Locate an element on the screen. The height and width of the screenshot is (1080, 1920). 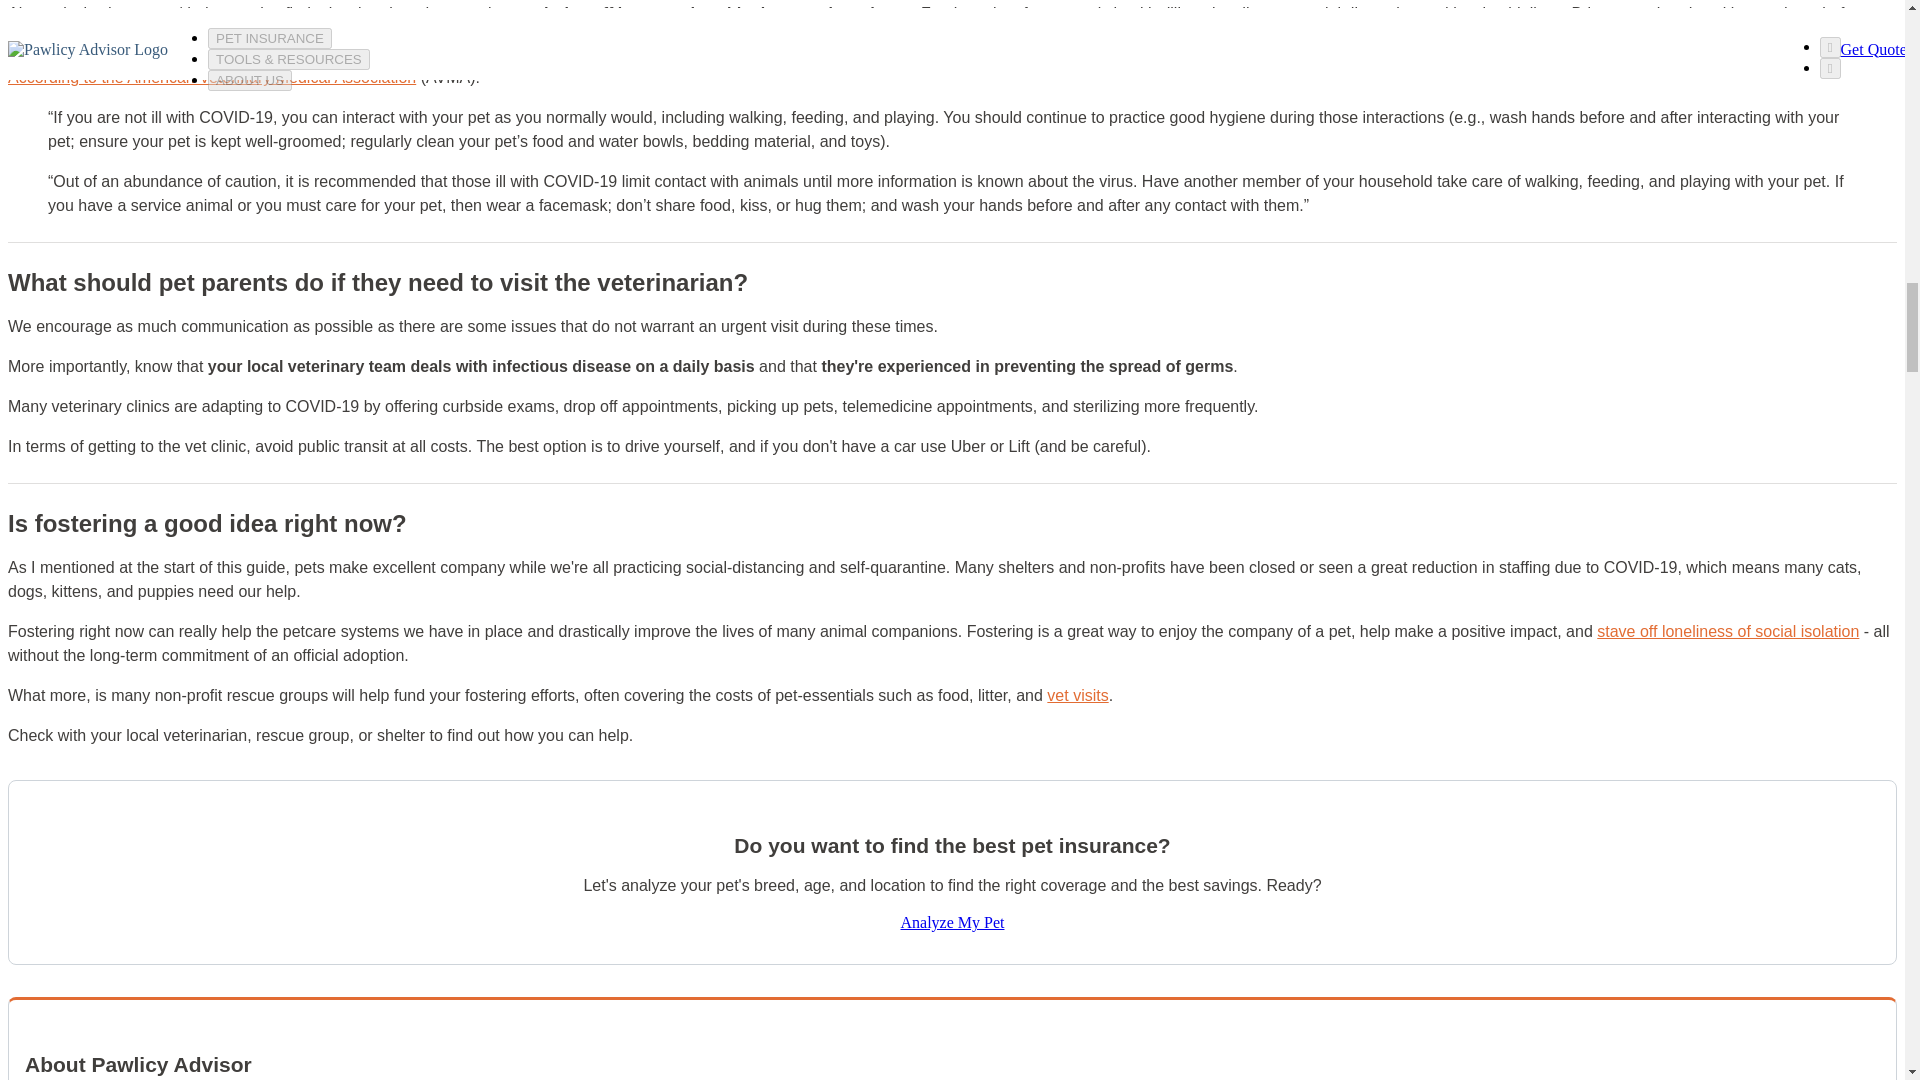
According to the American Veterinary Medical Association is located at coordinates (212, 78).